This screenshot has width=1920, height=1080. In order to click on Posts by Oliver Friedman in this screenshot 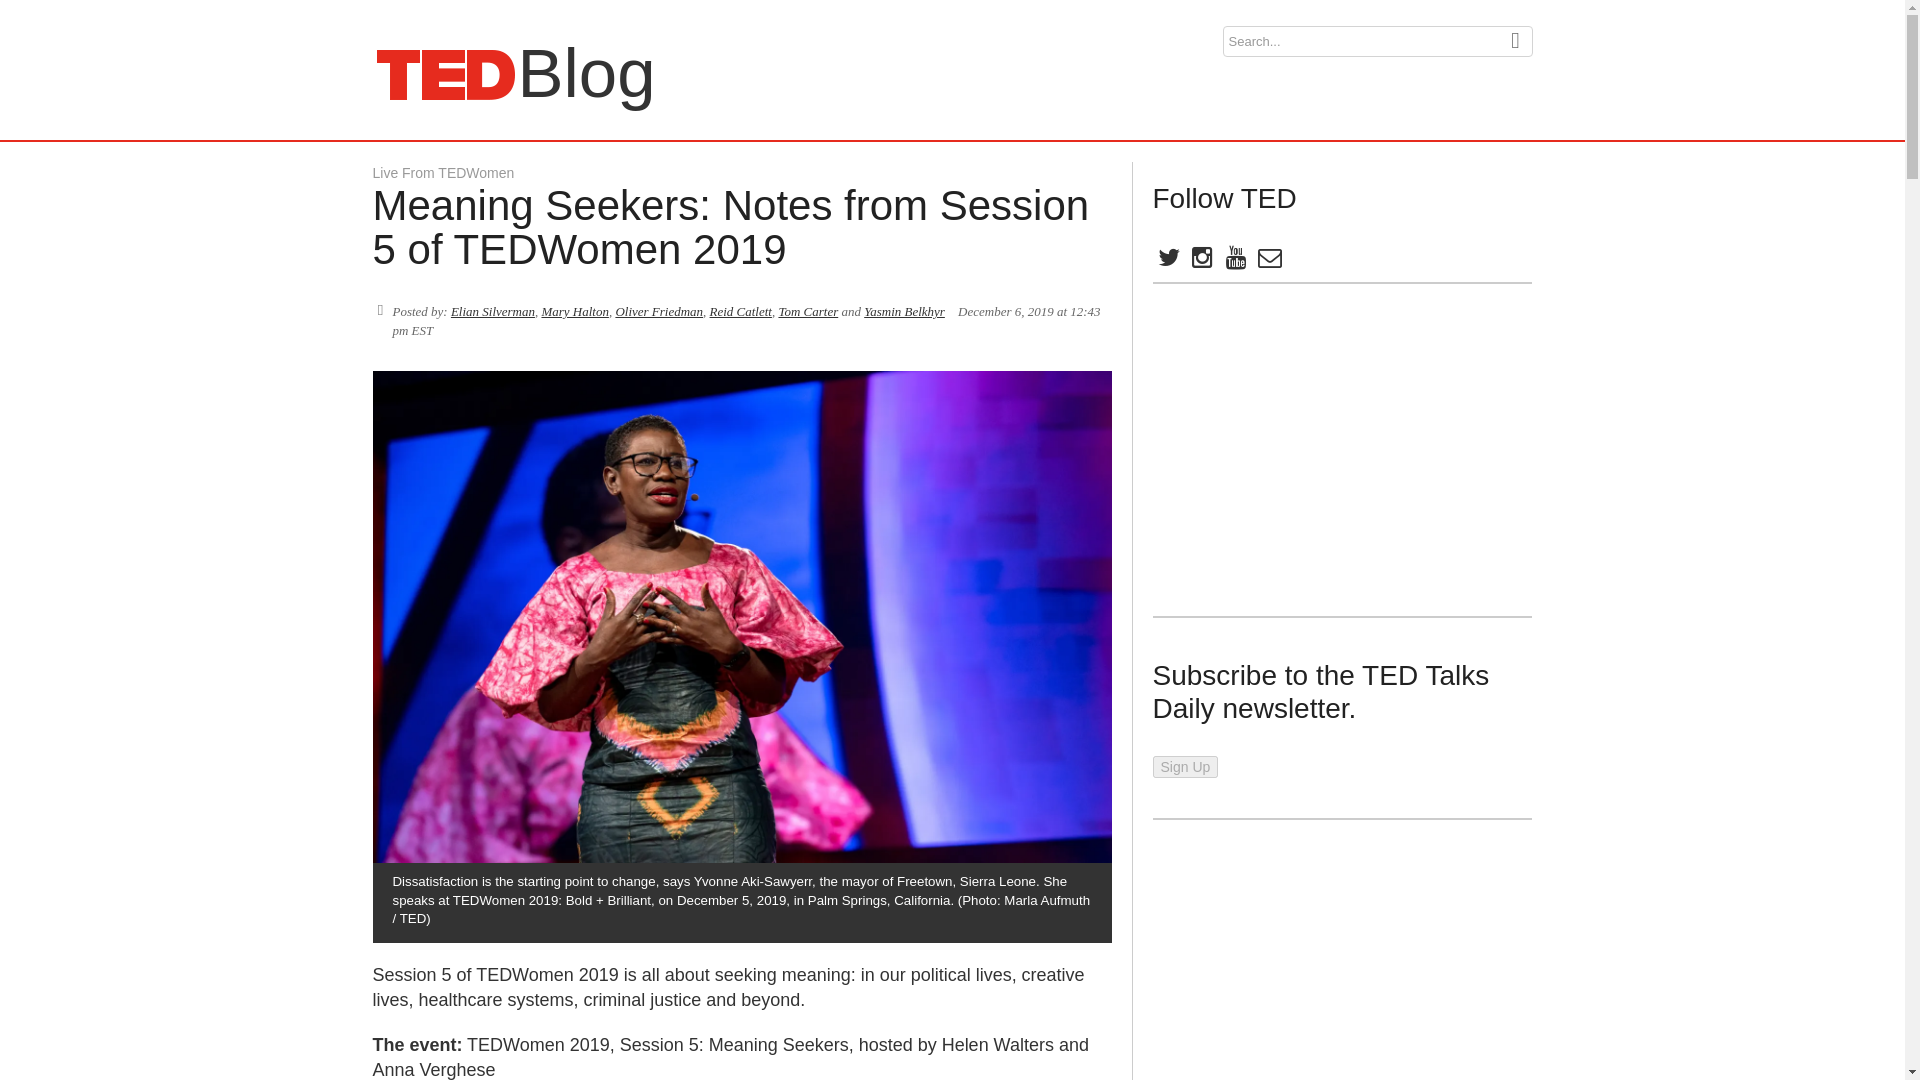, I will do `click(658, 310)`.